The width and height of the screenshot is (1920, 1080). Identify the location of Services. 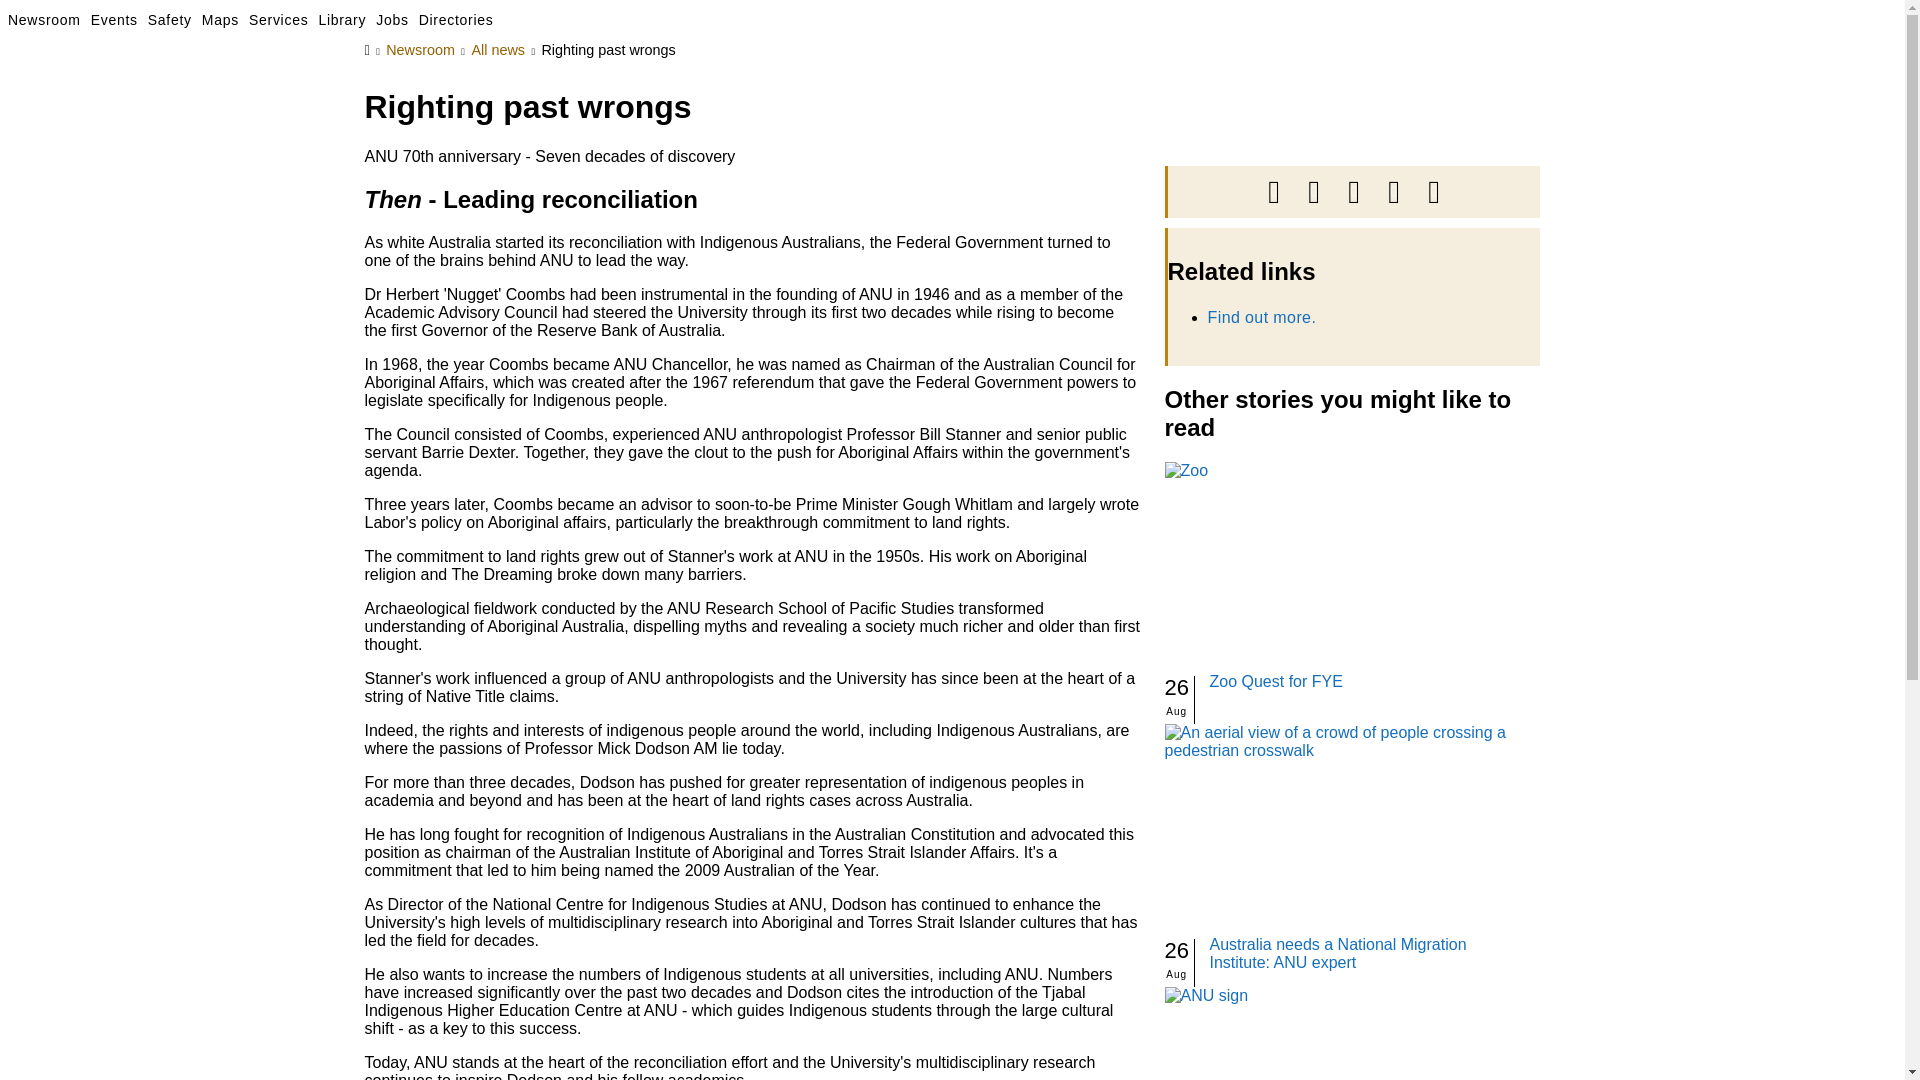
(284, 20).